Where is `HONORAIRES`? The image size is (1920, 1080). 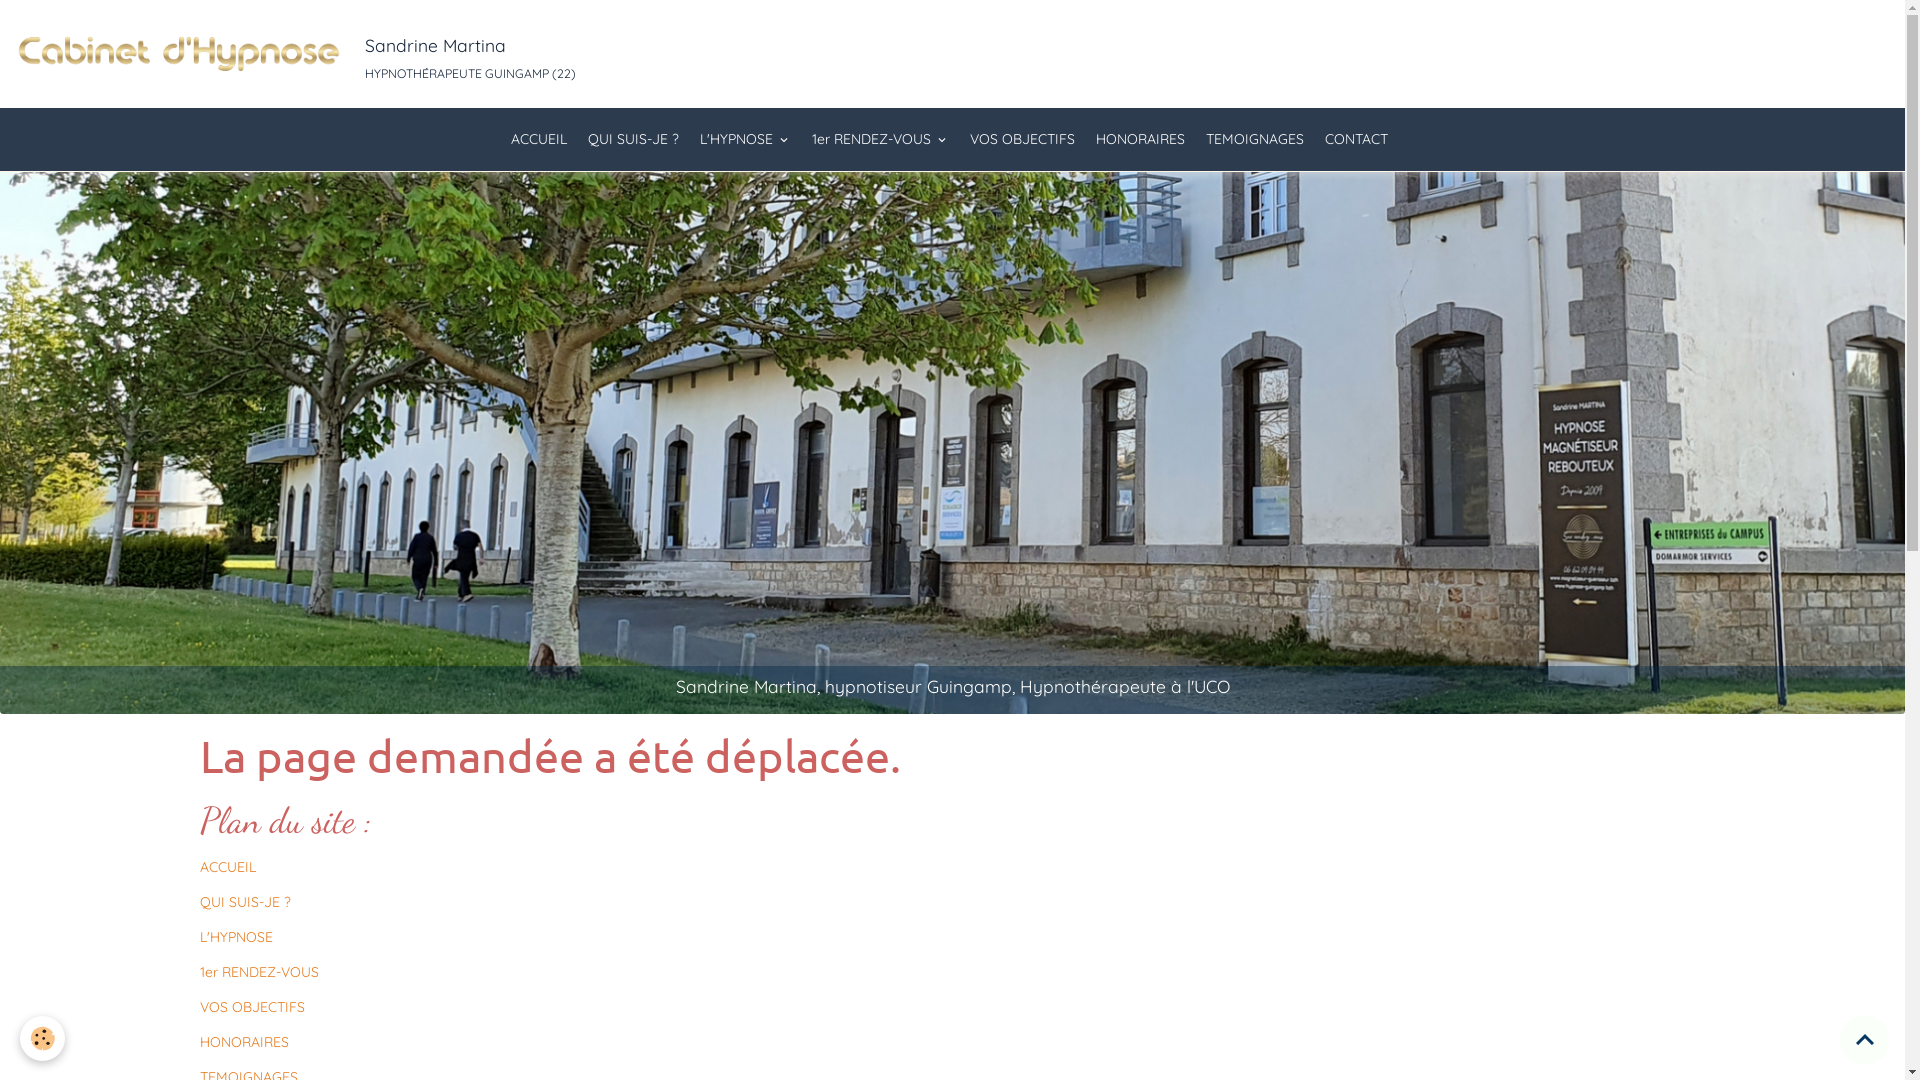 HONORAIRES is located at coordinates (1140, 140).